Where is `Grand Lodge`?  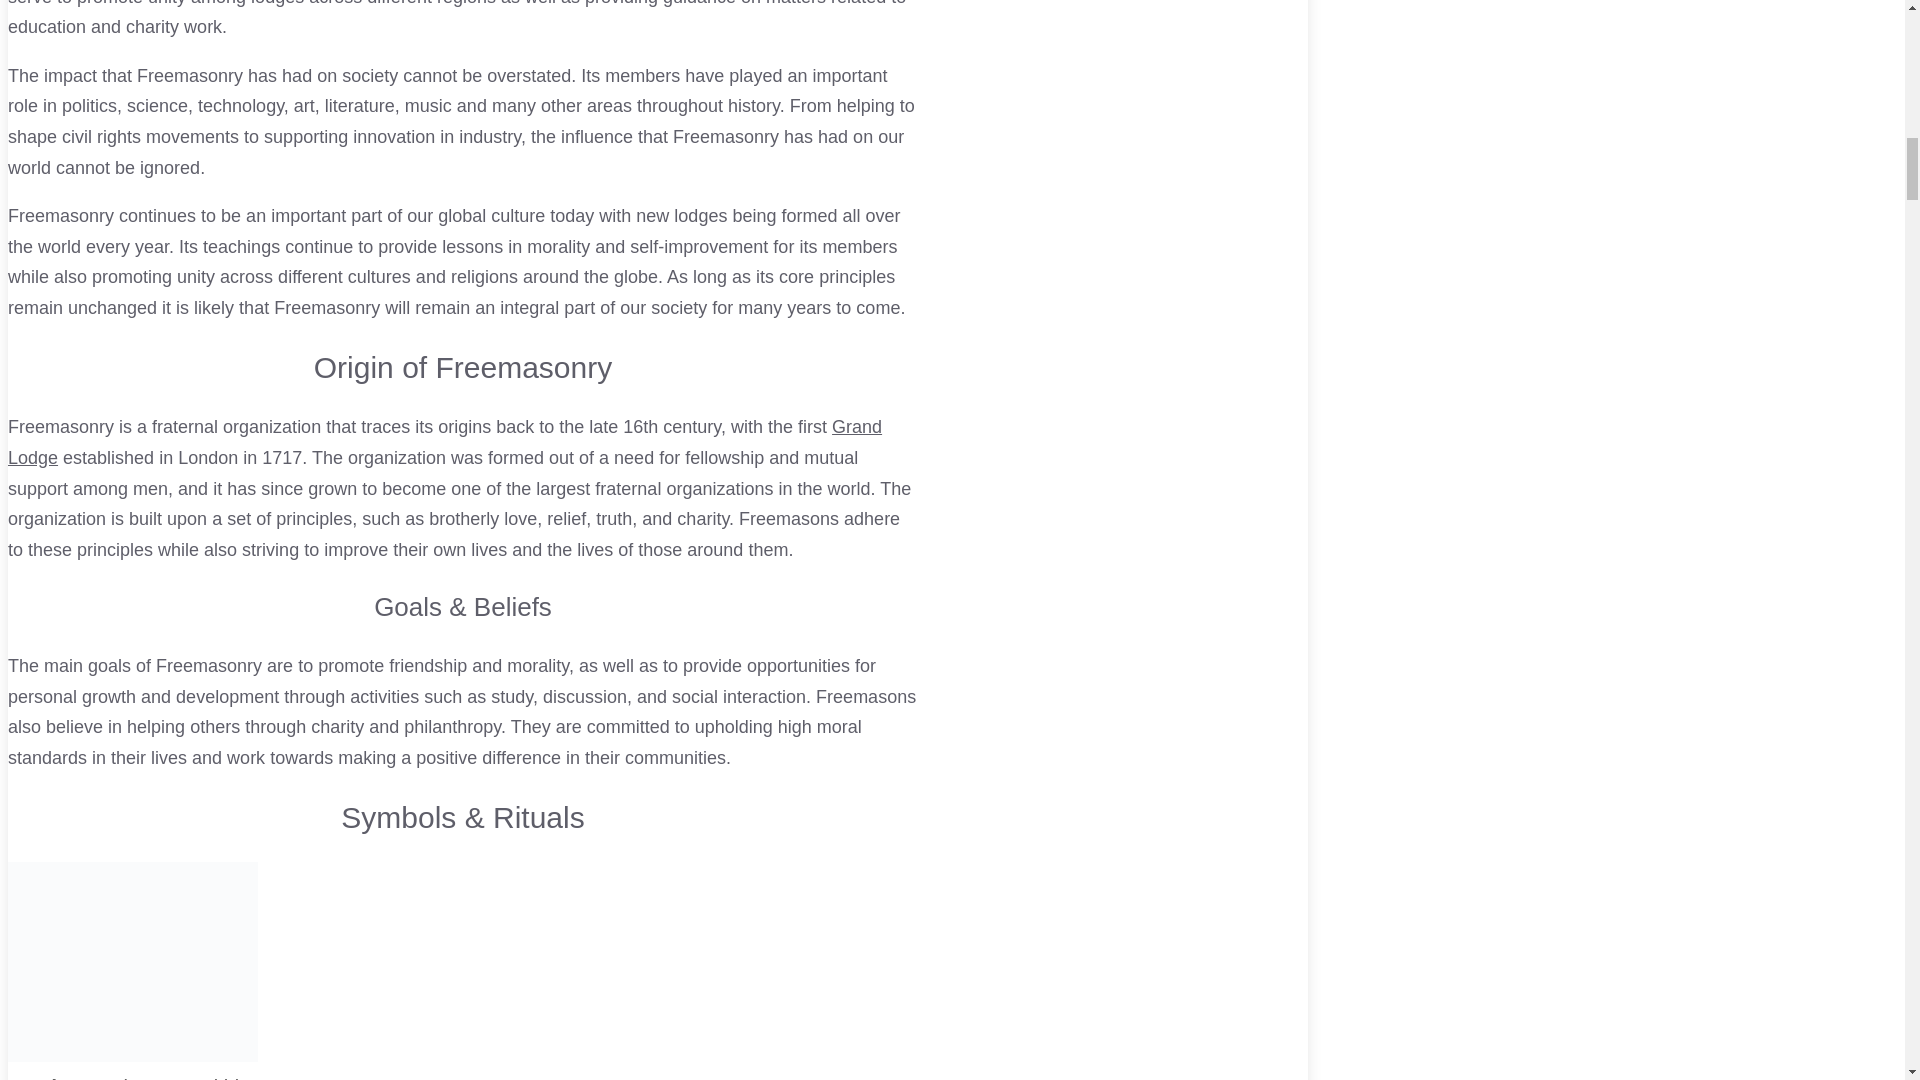 Grand Lodge is located at coordinates (444, 442).